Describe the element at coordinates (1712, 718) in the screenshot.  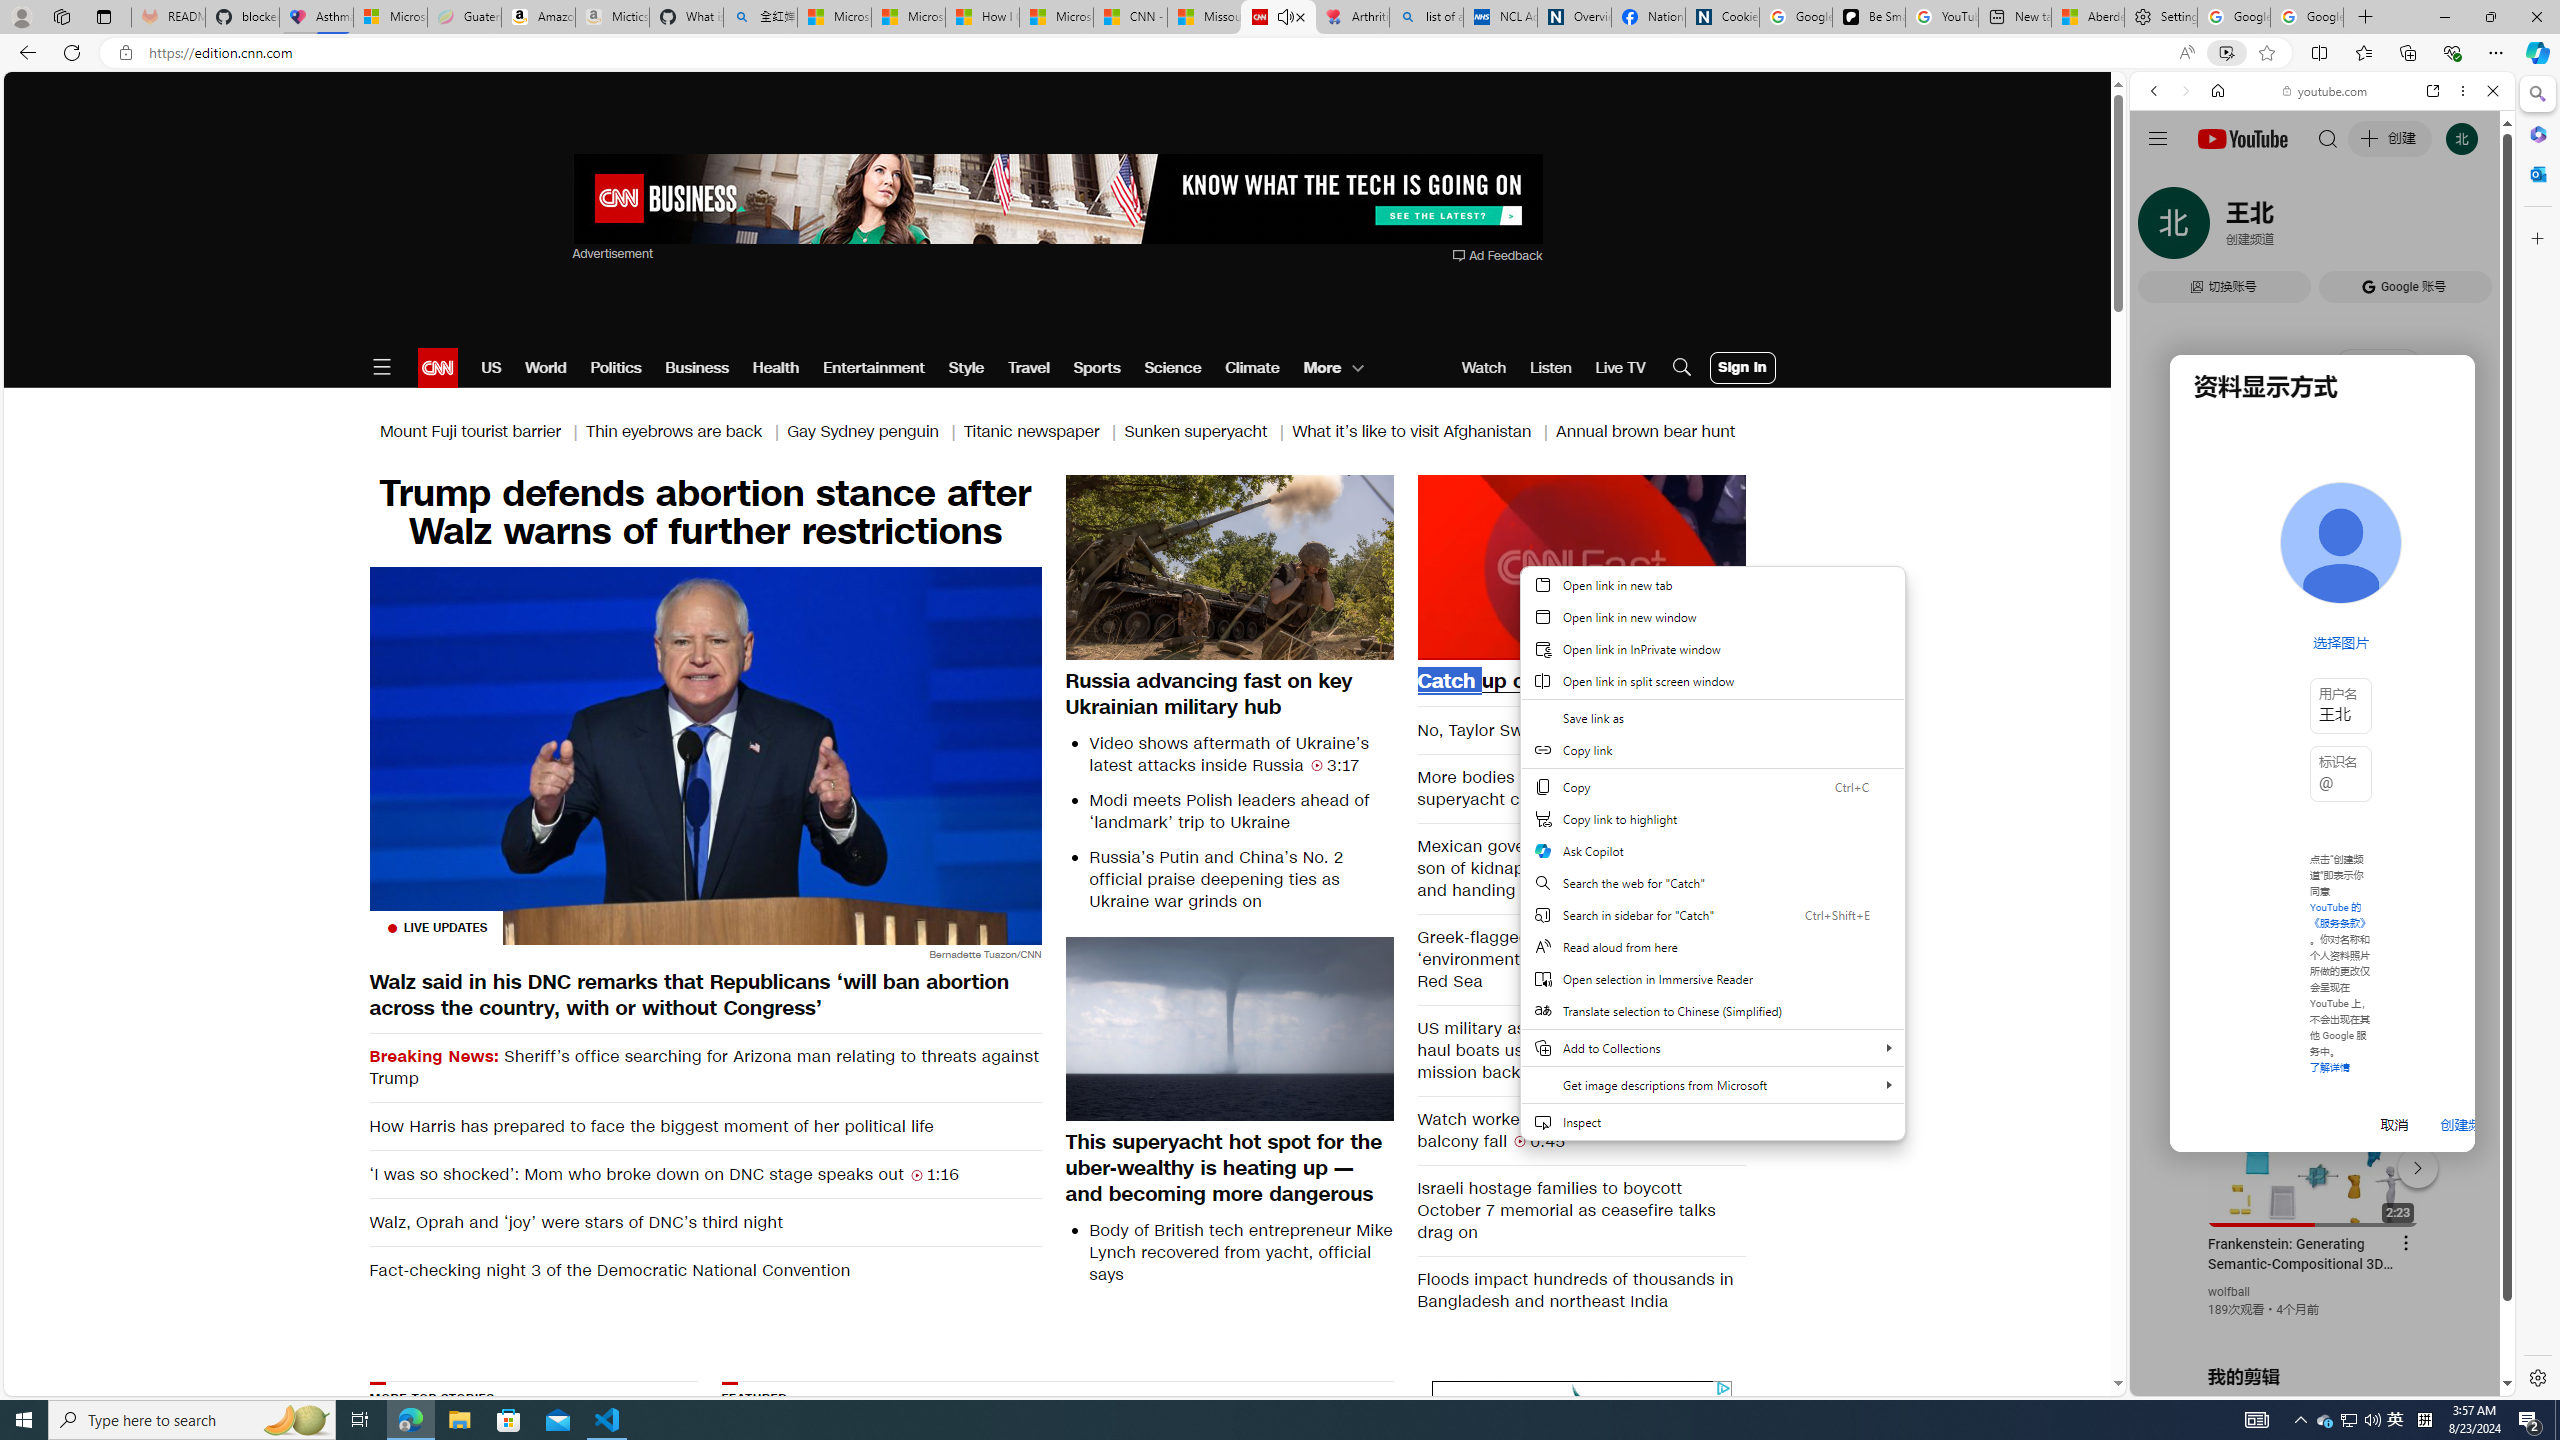
I see `Save link as` at that location.